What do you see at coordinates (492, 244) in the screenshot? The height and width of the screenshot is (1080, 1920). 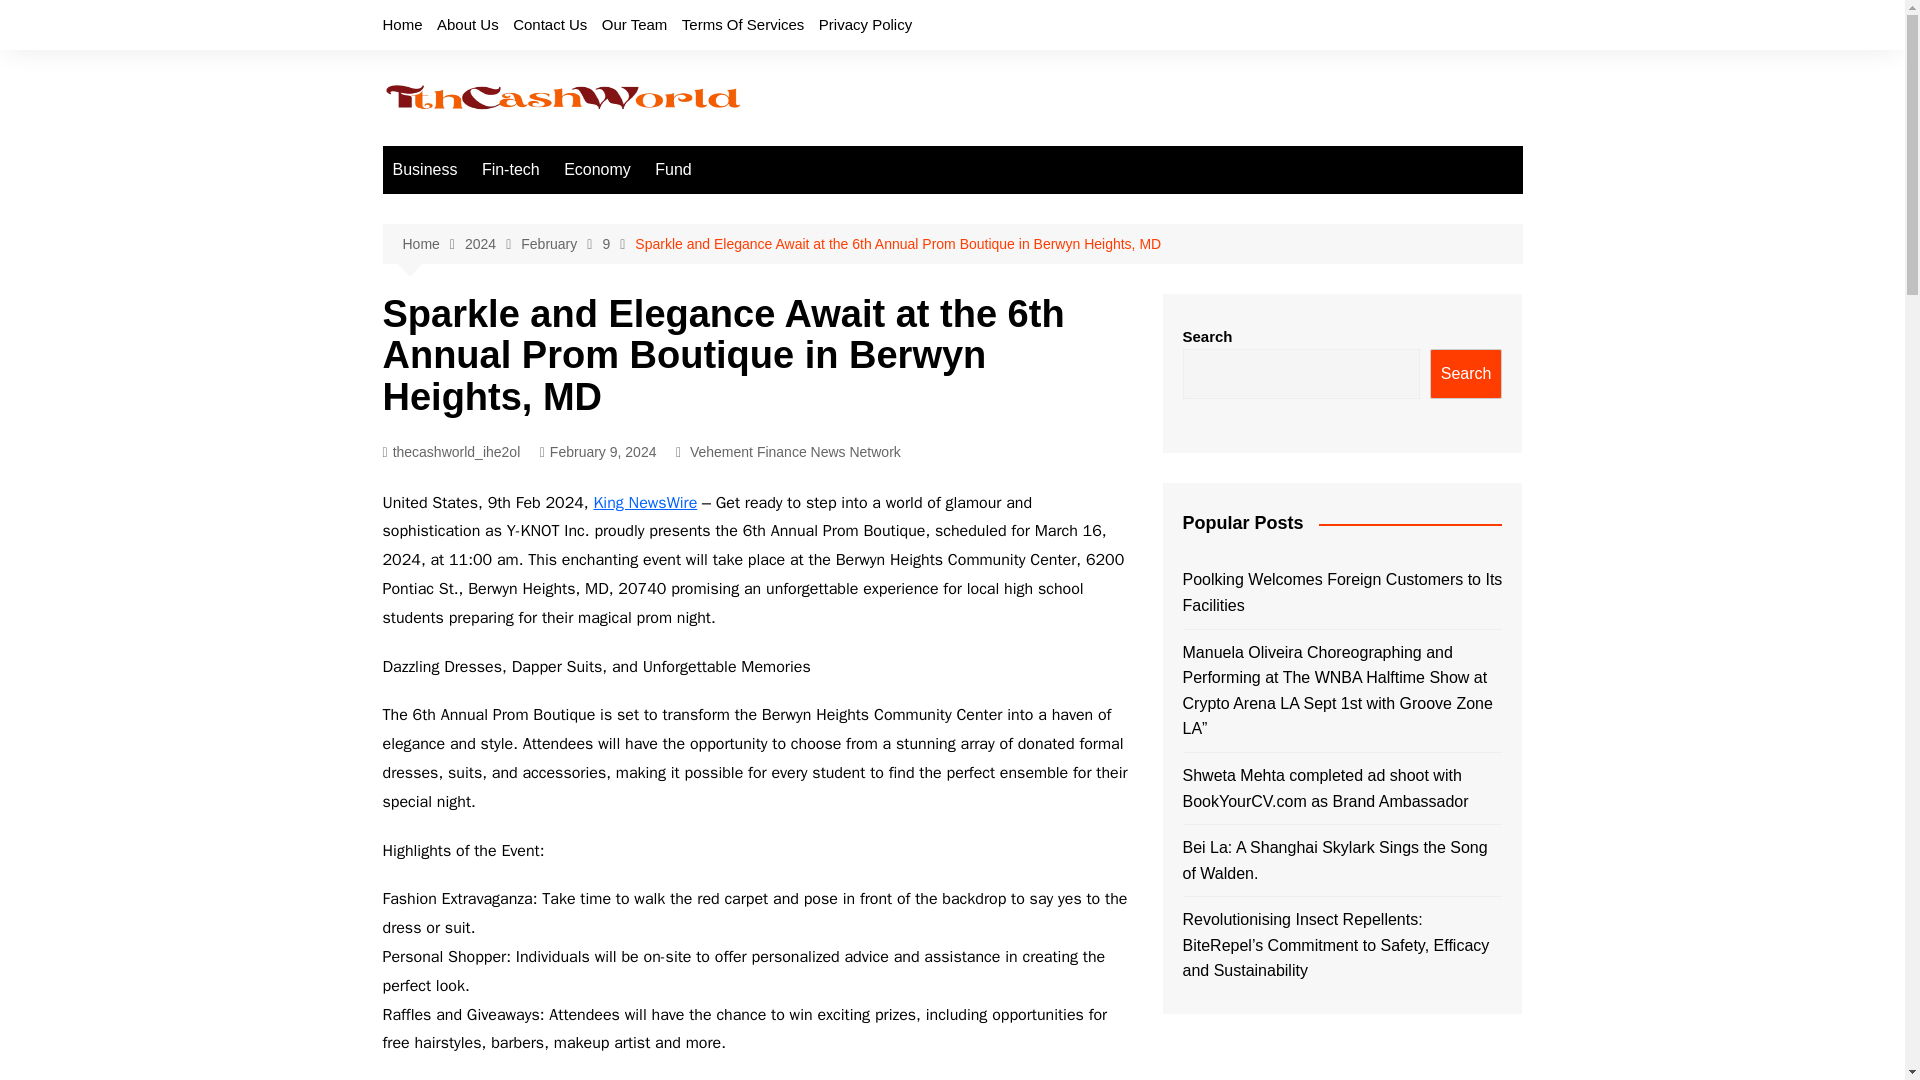 I see `2024` at bounding box center [492, 244].